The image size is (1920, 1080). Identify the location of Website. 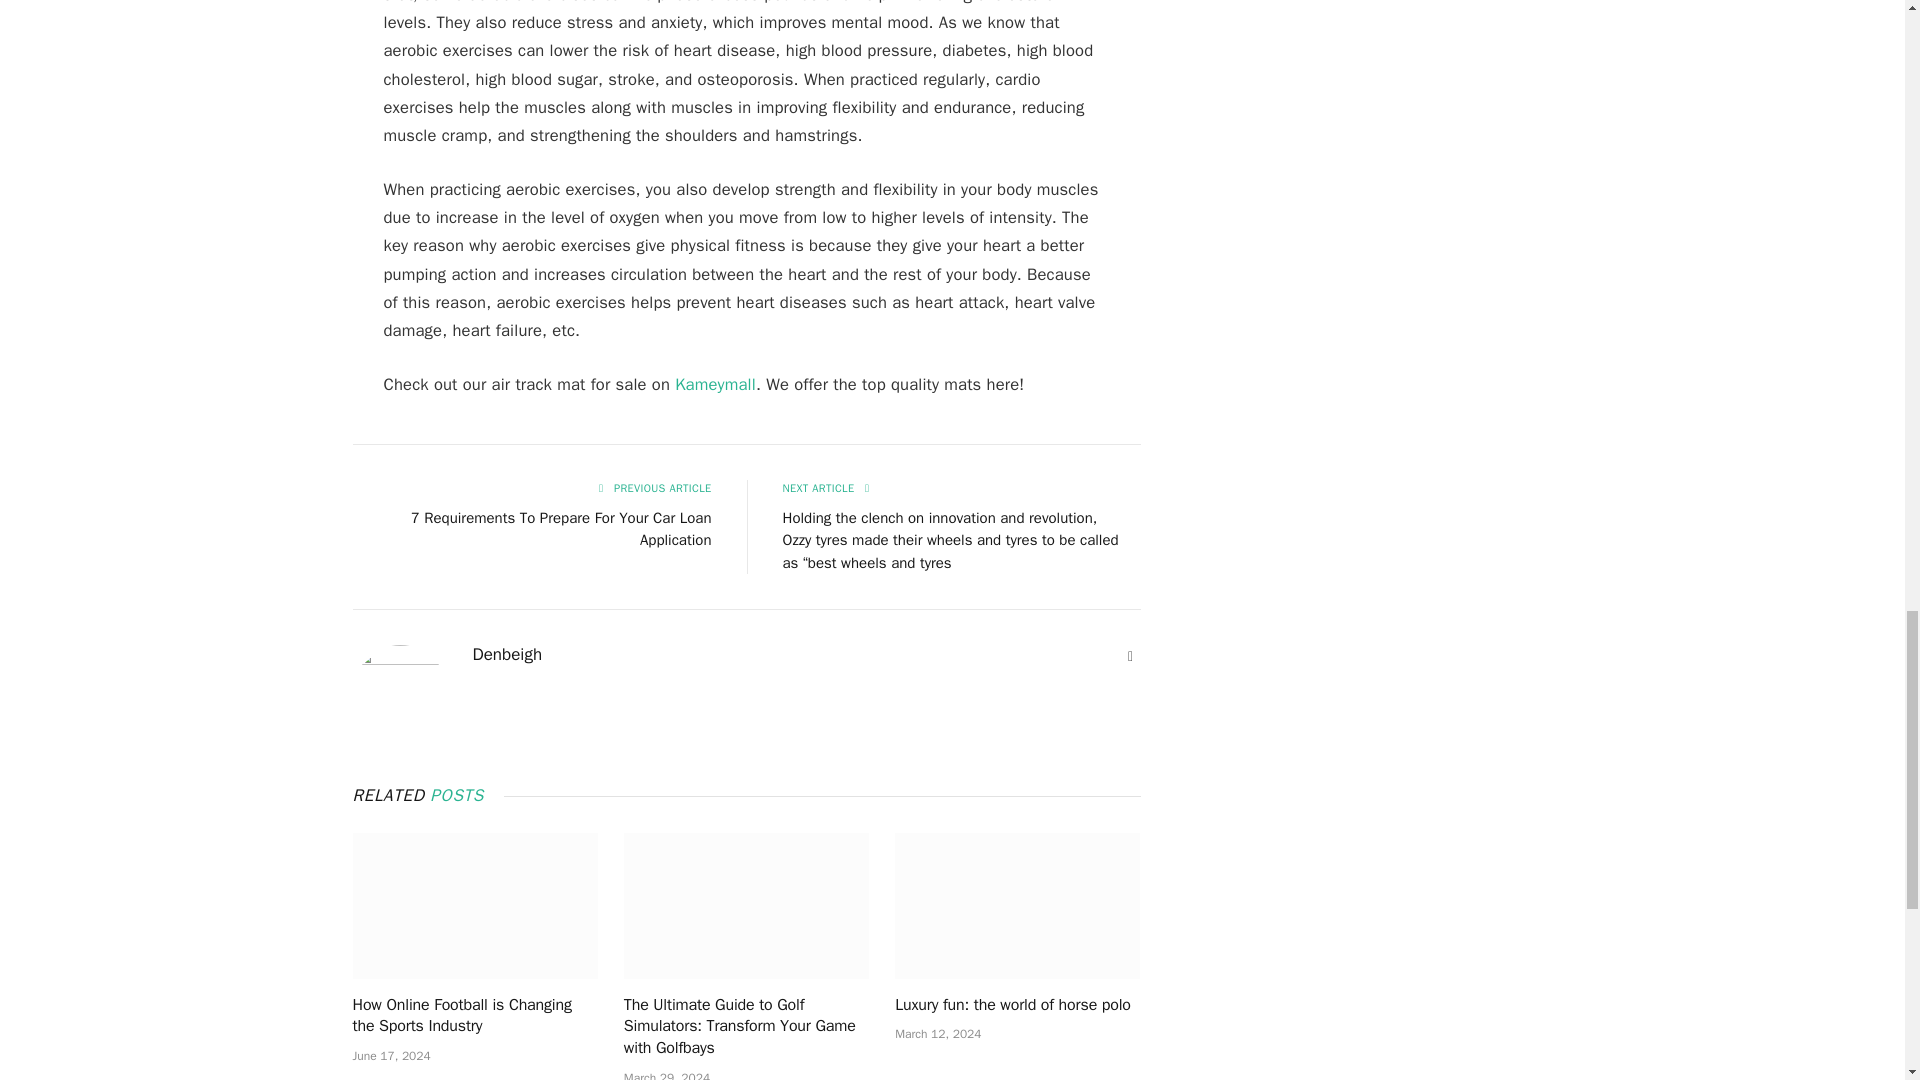
(1130, 656).